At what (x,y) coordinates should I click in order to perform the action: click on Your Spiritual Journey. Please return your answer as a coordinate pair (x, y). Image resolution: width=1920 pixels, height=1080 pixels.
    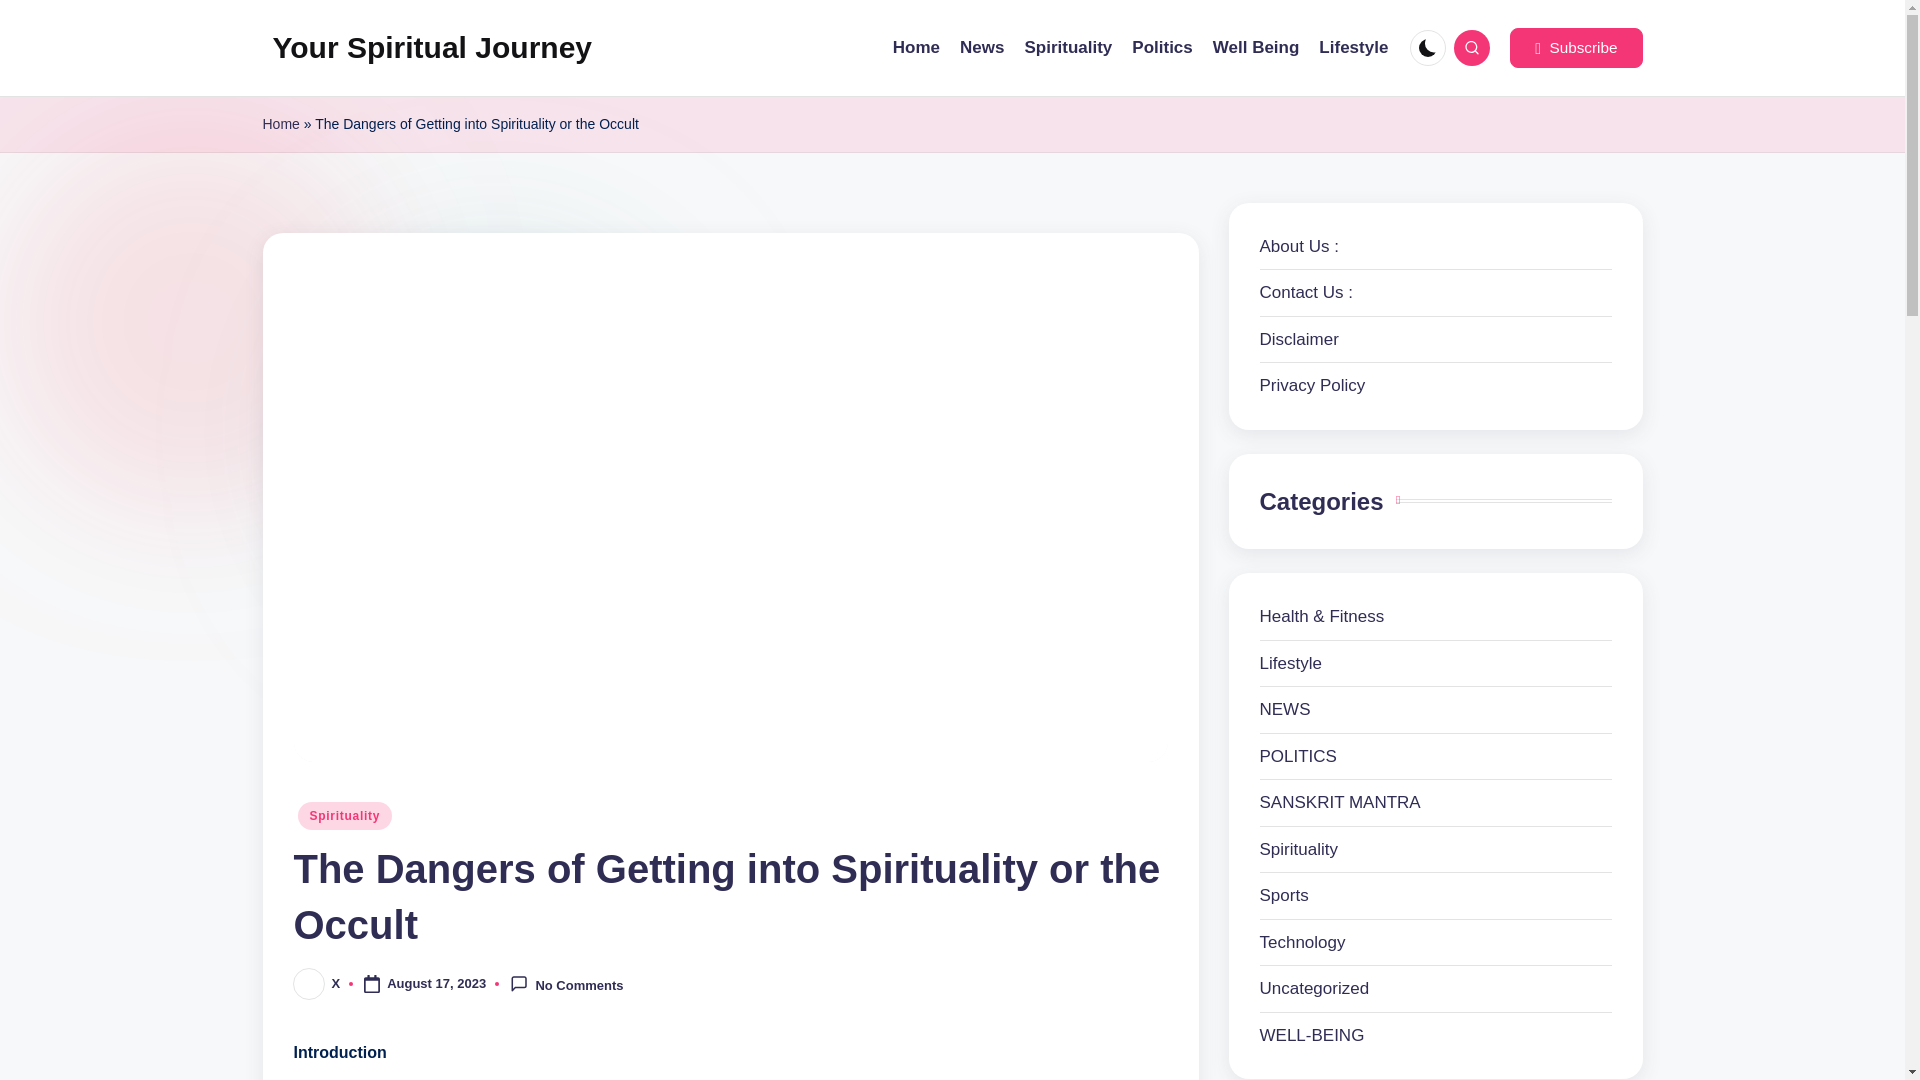
    Looking at the image, I should click on (432, 48).